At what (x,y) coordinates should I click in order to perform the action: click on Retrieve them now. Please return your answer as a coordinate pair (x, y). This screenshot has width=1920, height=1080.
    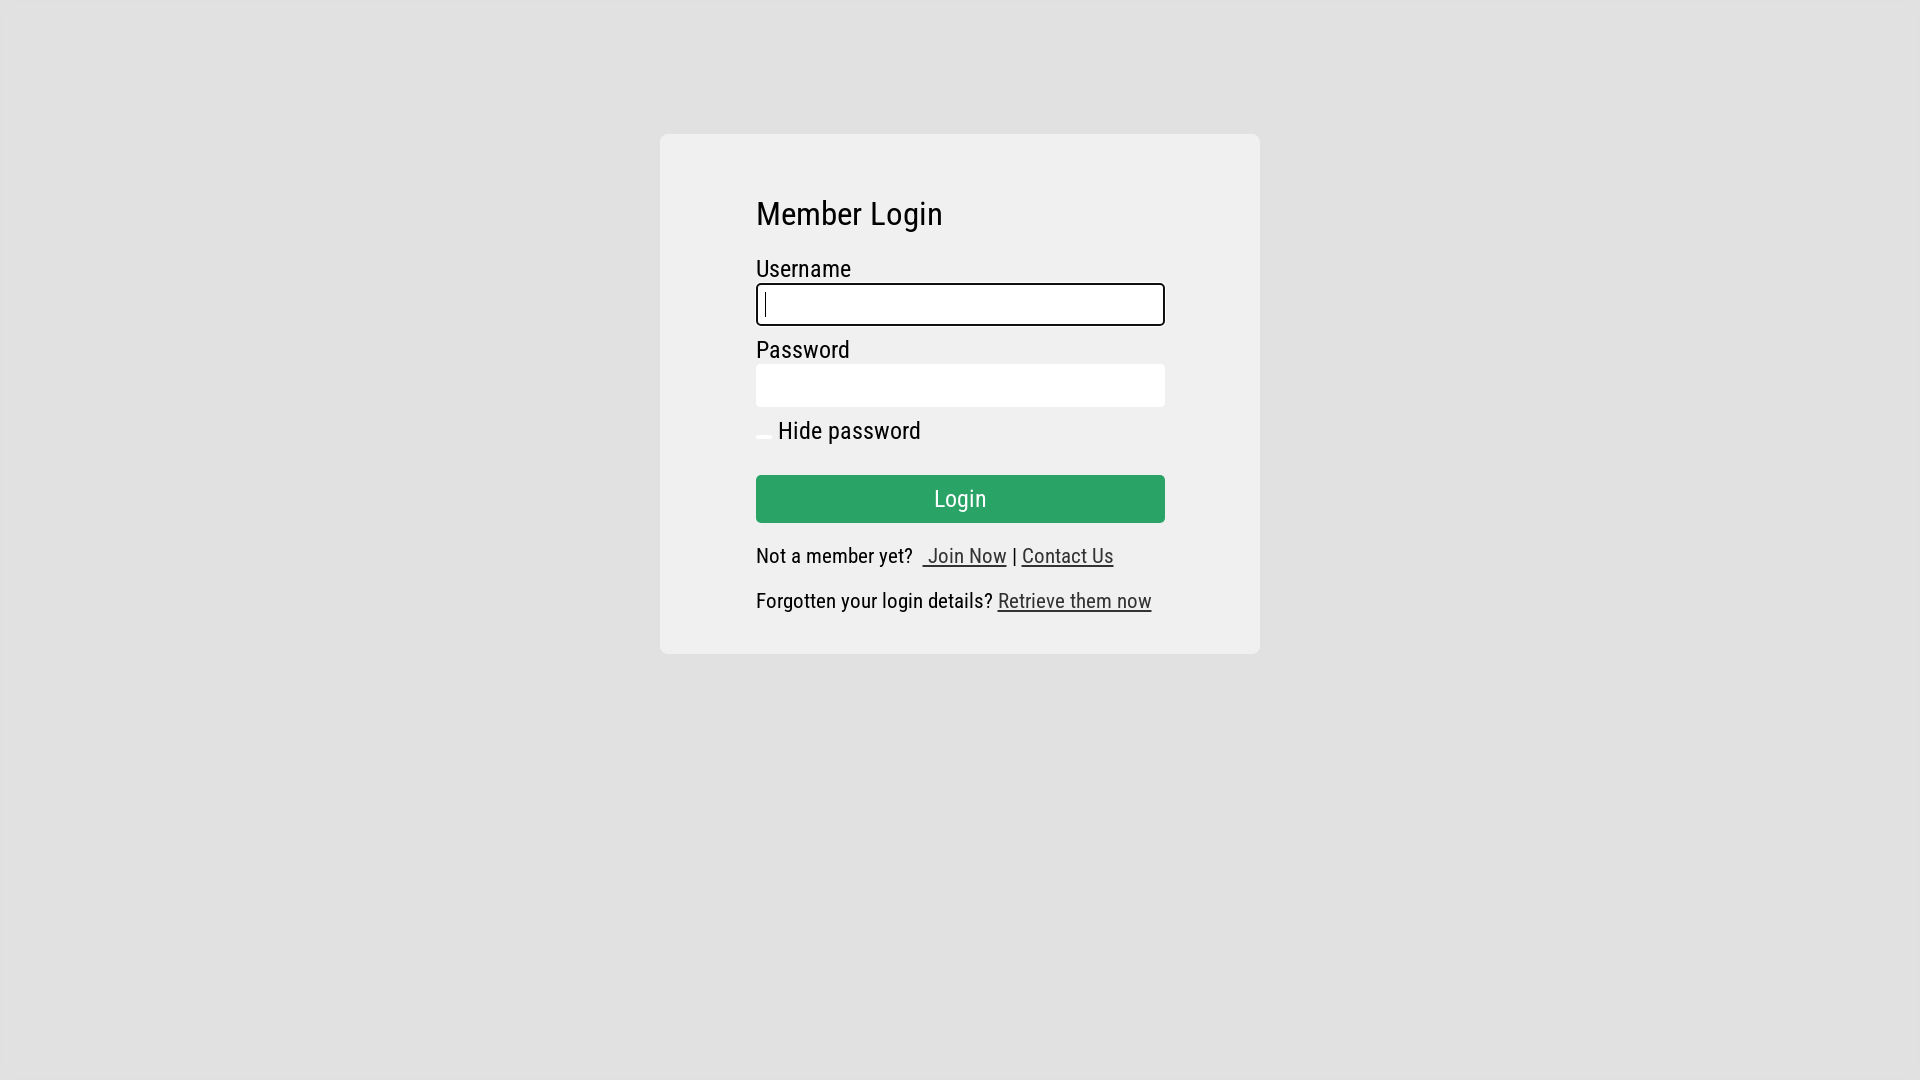
    Looking at the image, I should click on (1075, 600).